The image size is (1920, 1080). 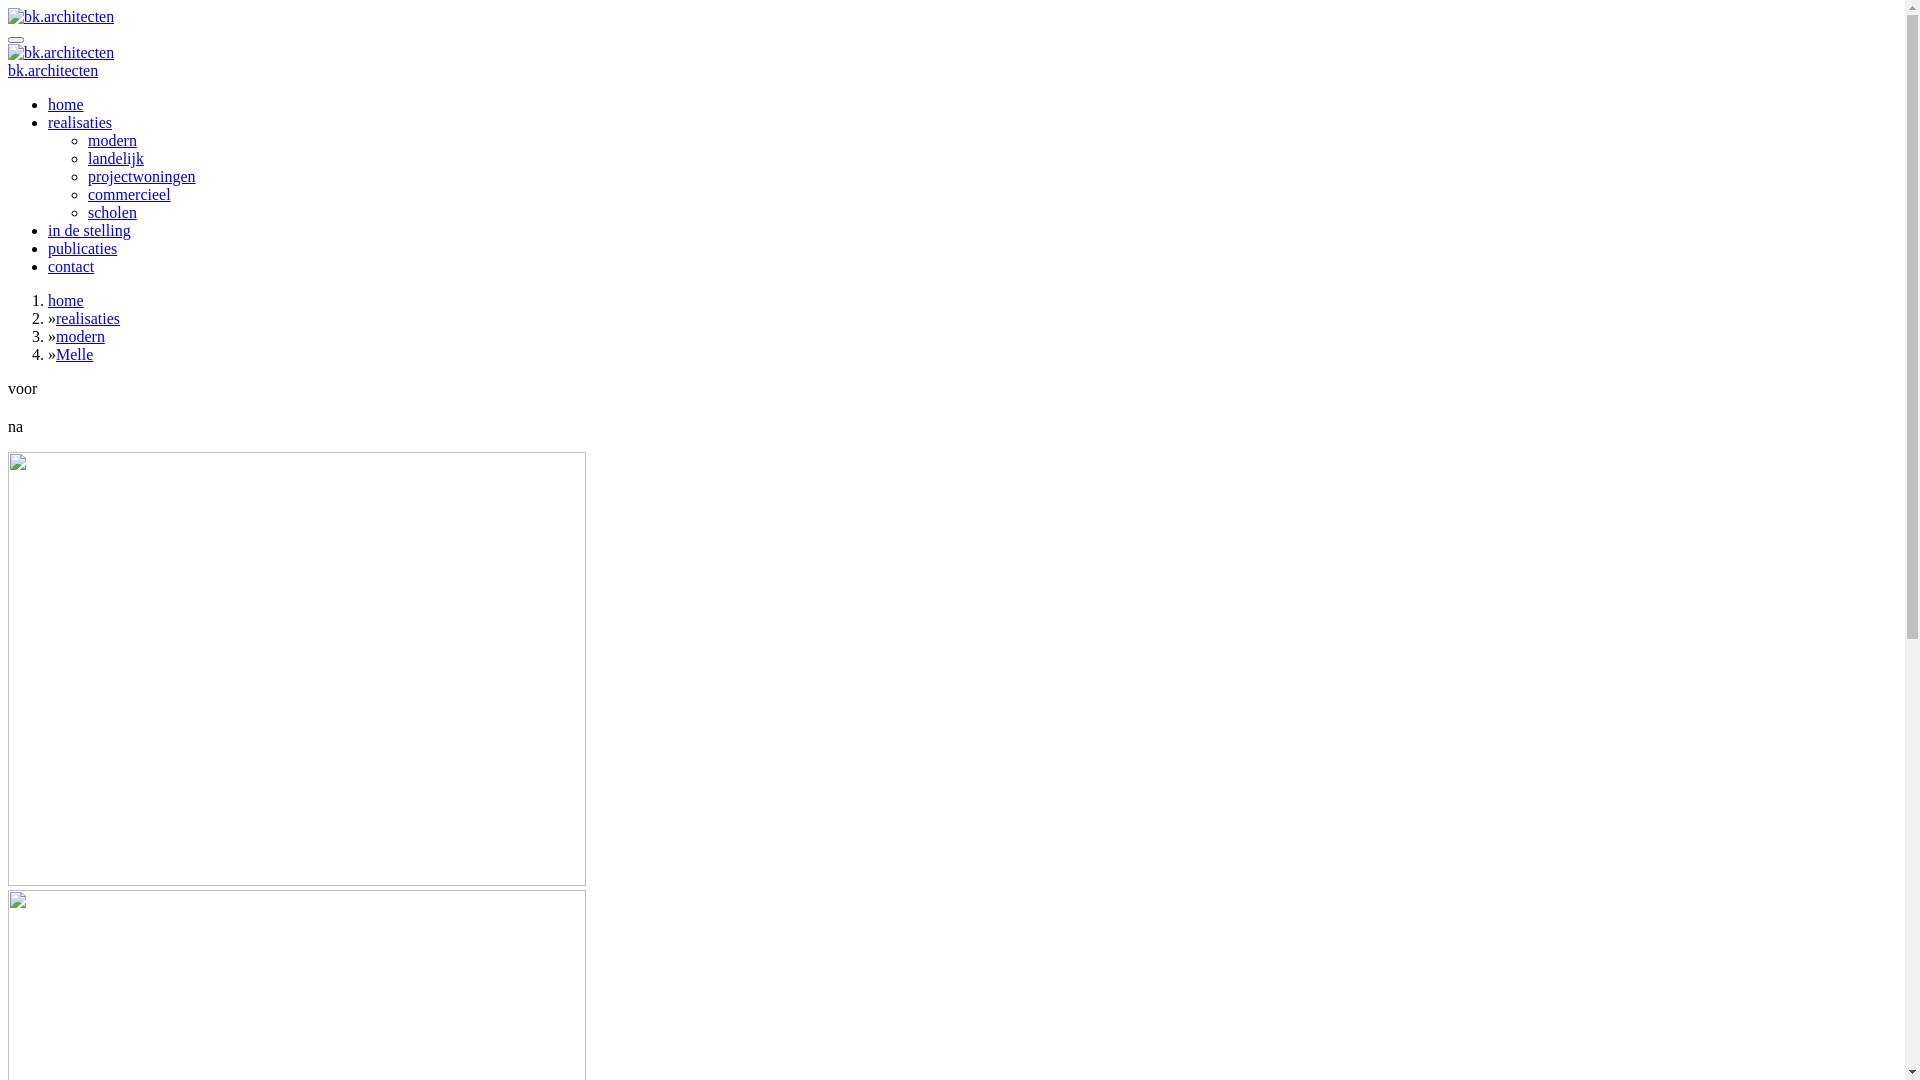 I want to click on Melle, so click(x=74, y=354).